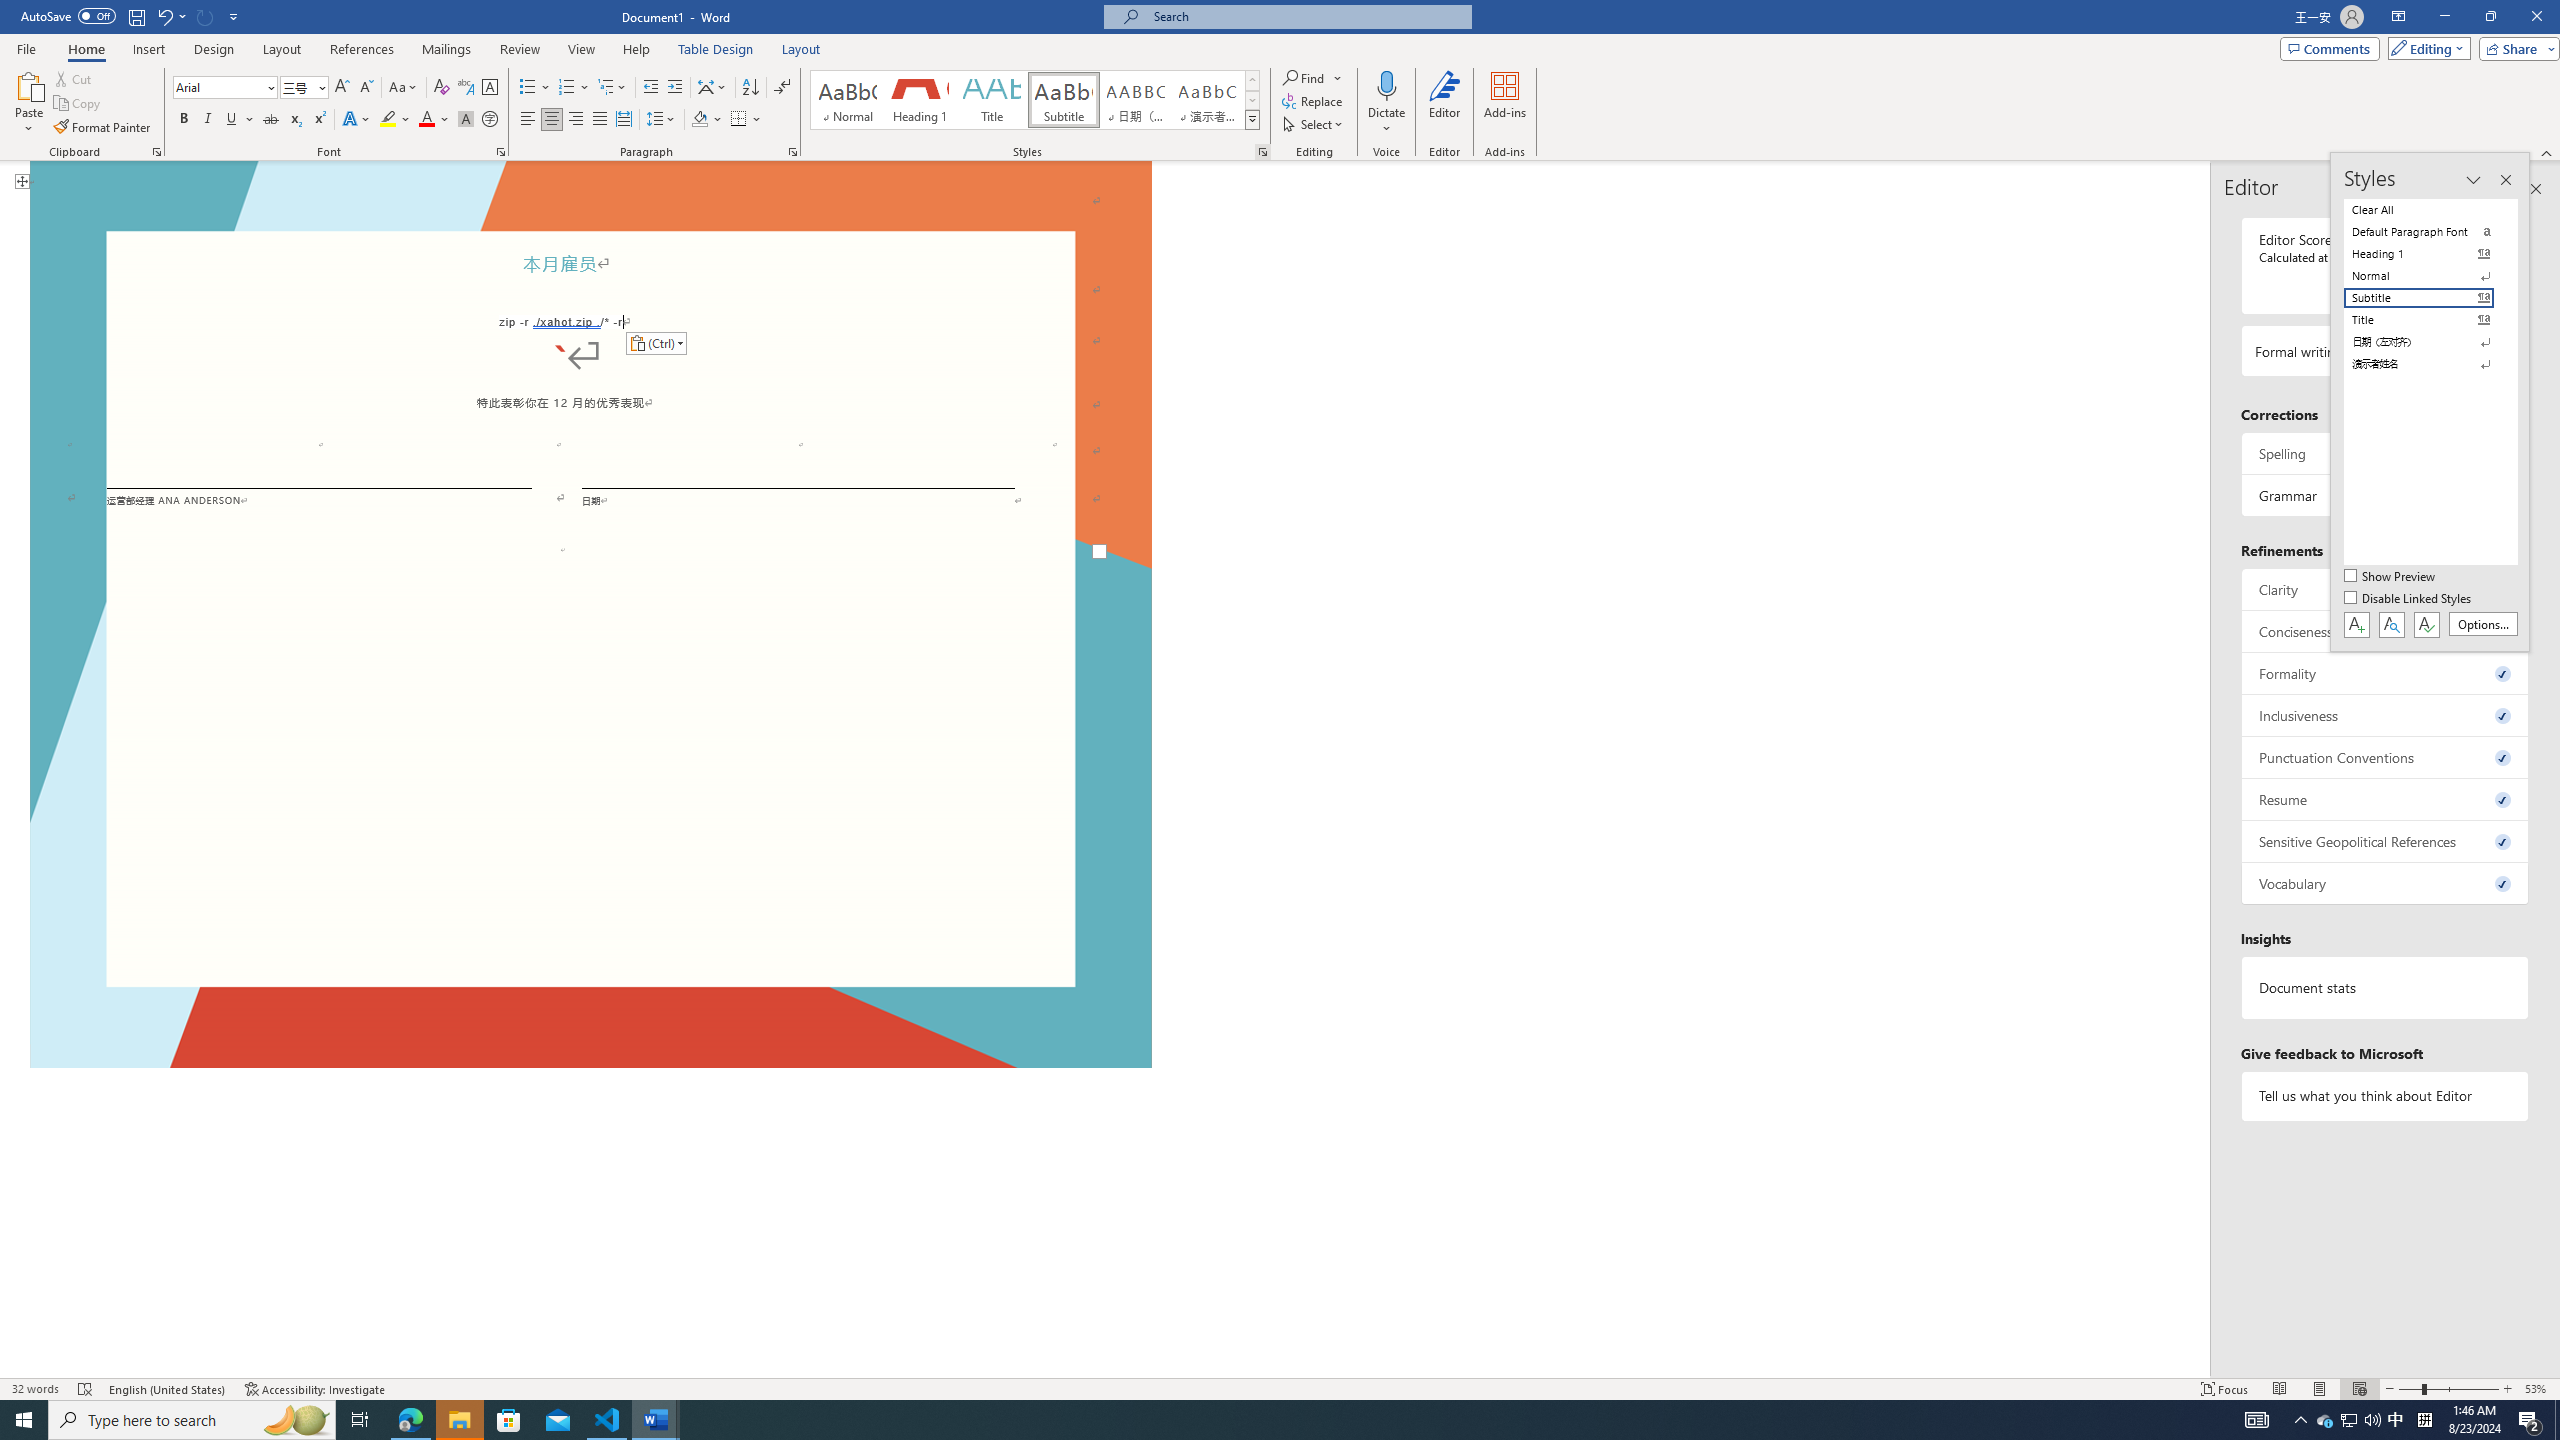 The image size is (2560, 1440). I want to click on Clear All, so click(2432, 209).